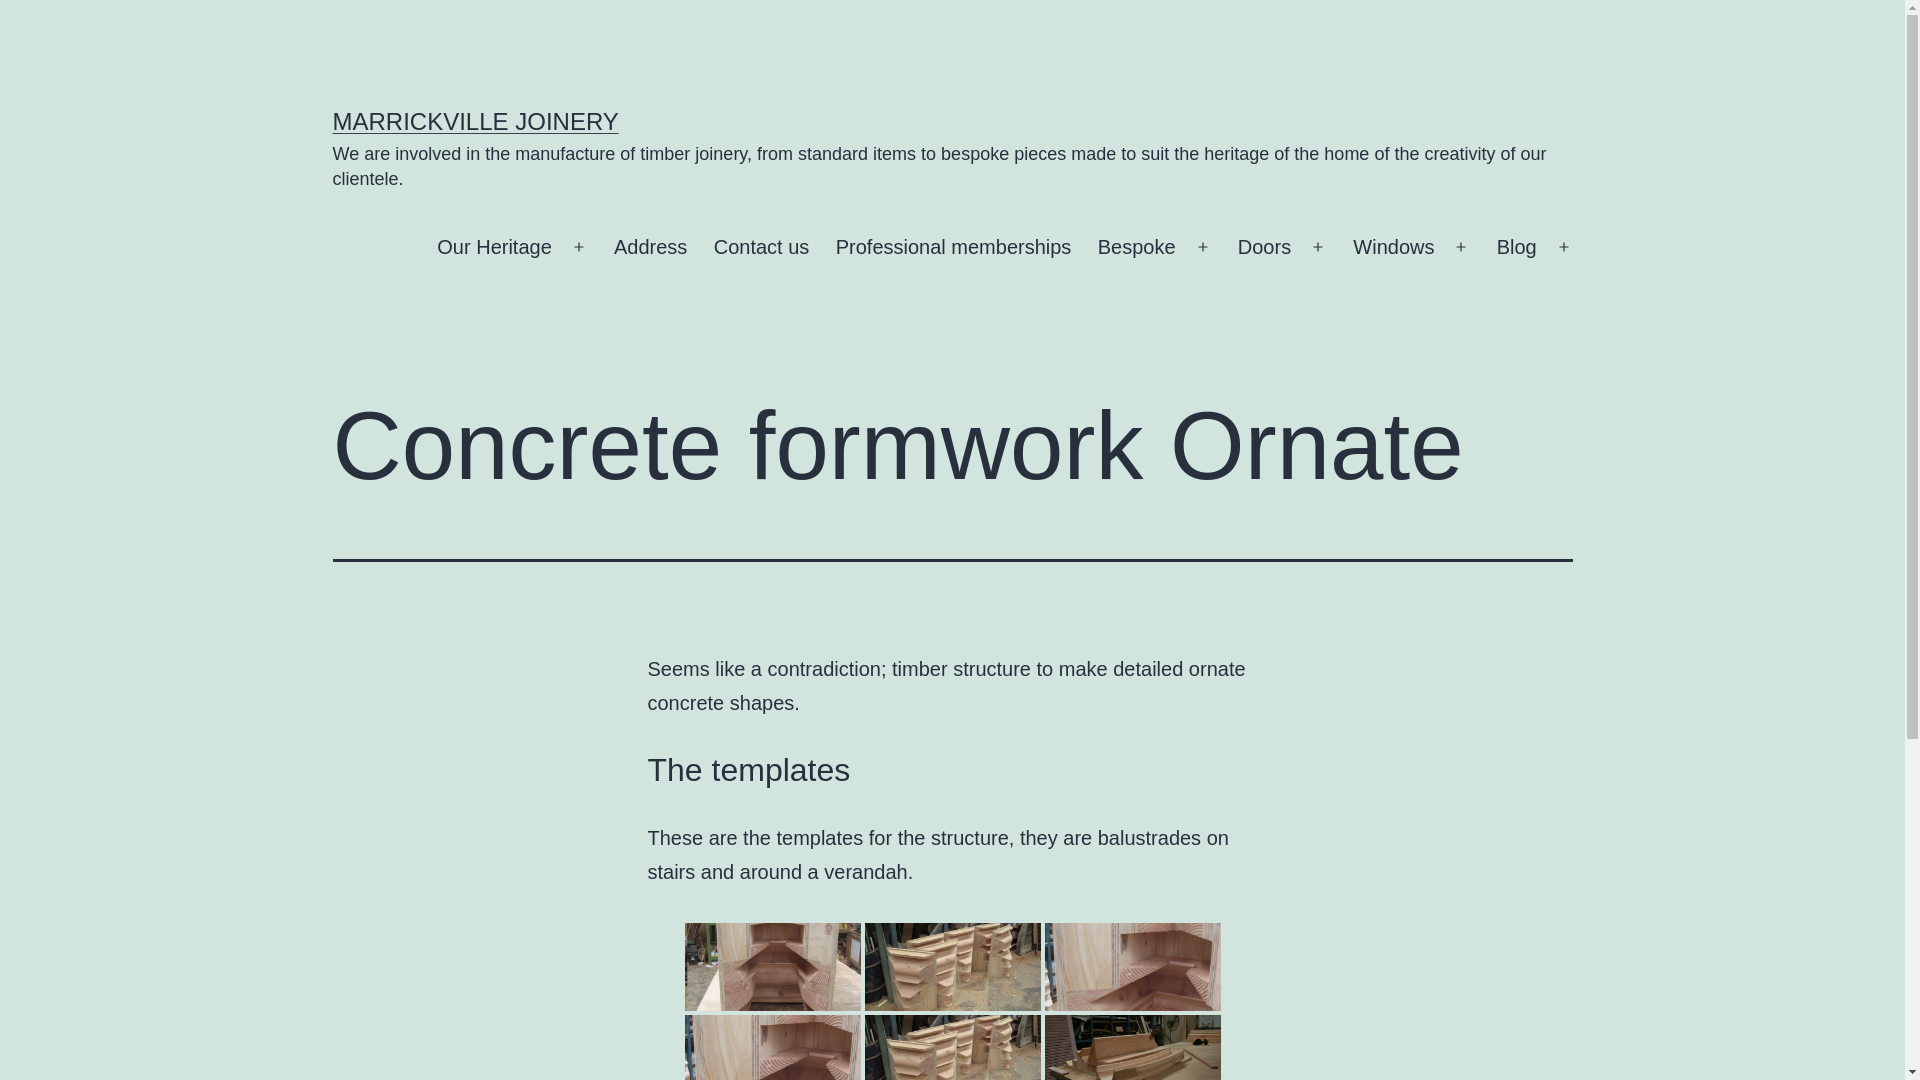 This screenshot has width=1920, height=1080. I want to click on Doors, so click(1265, 248).